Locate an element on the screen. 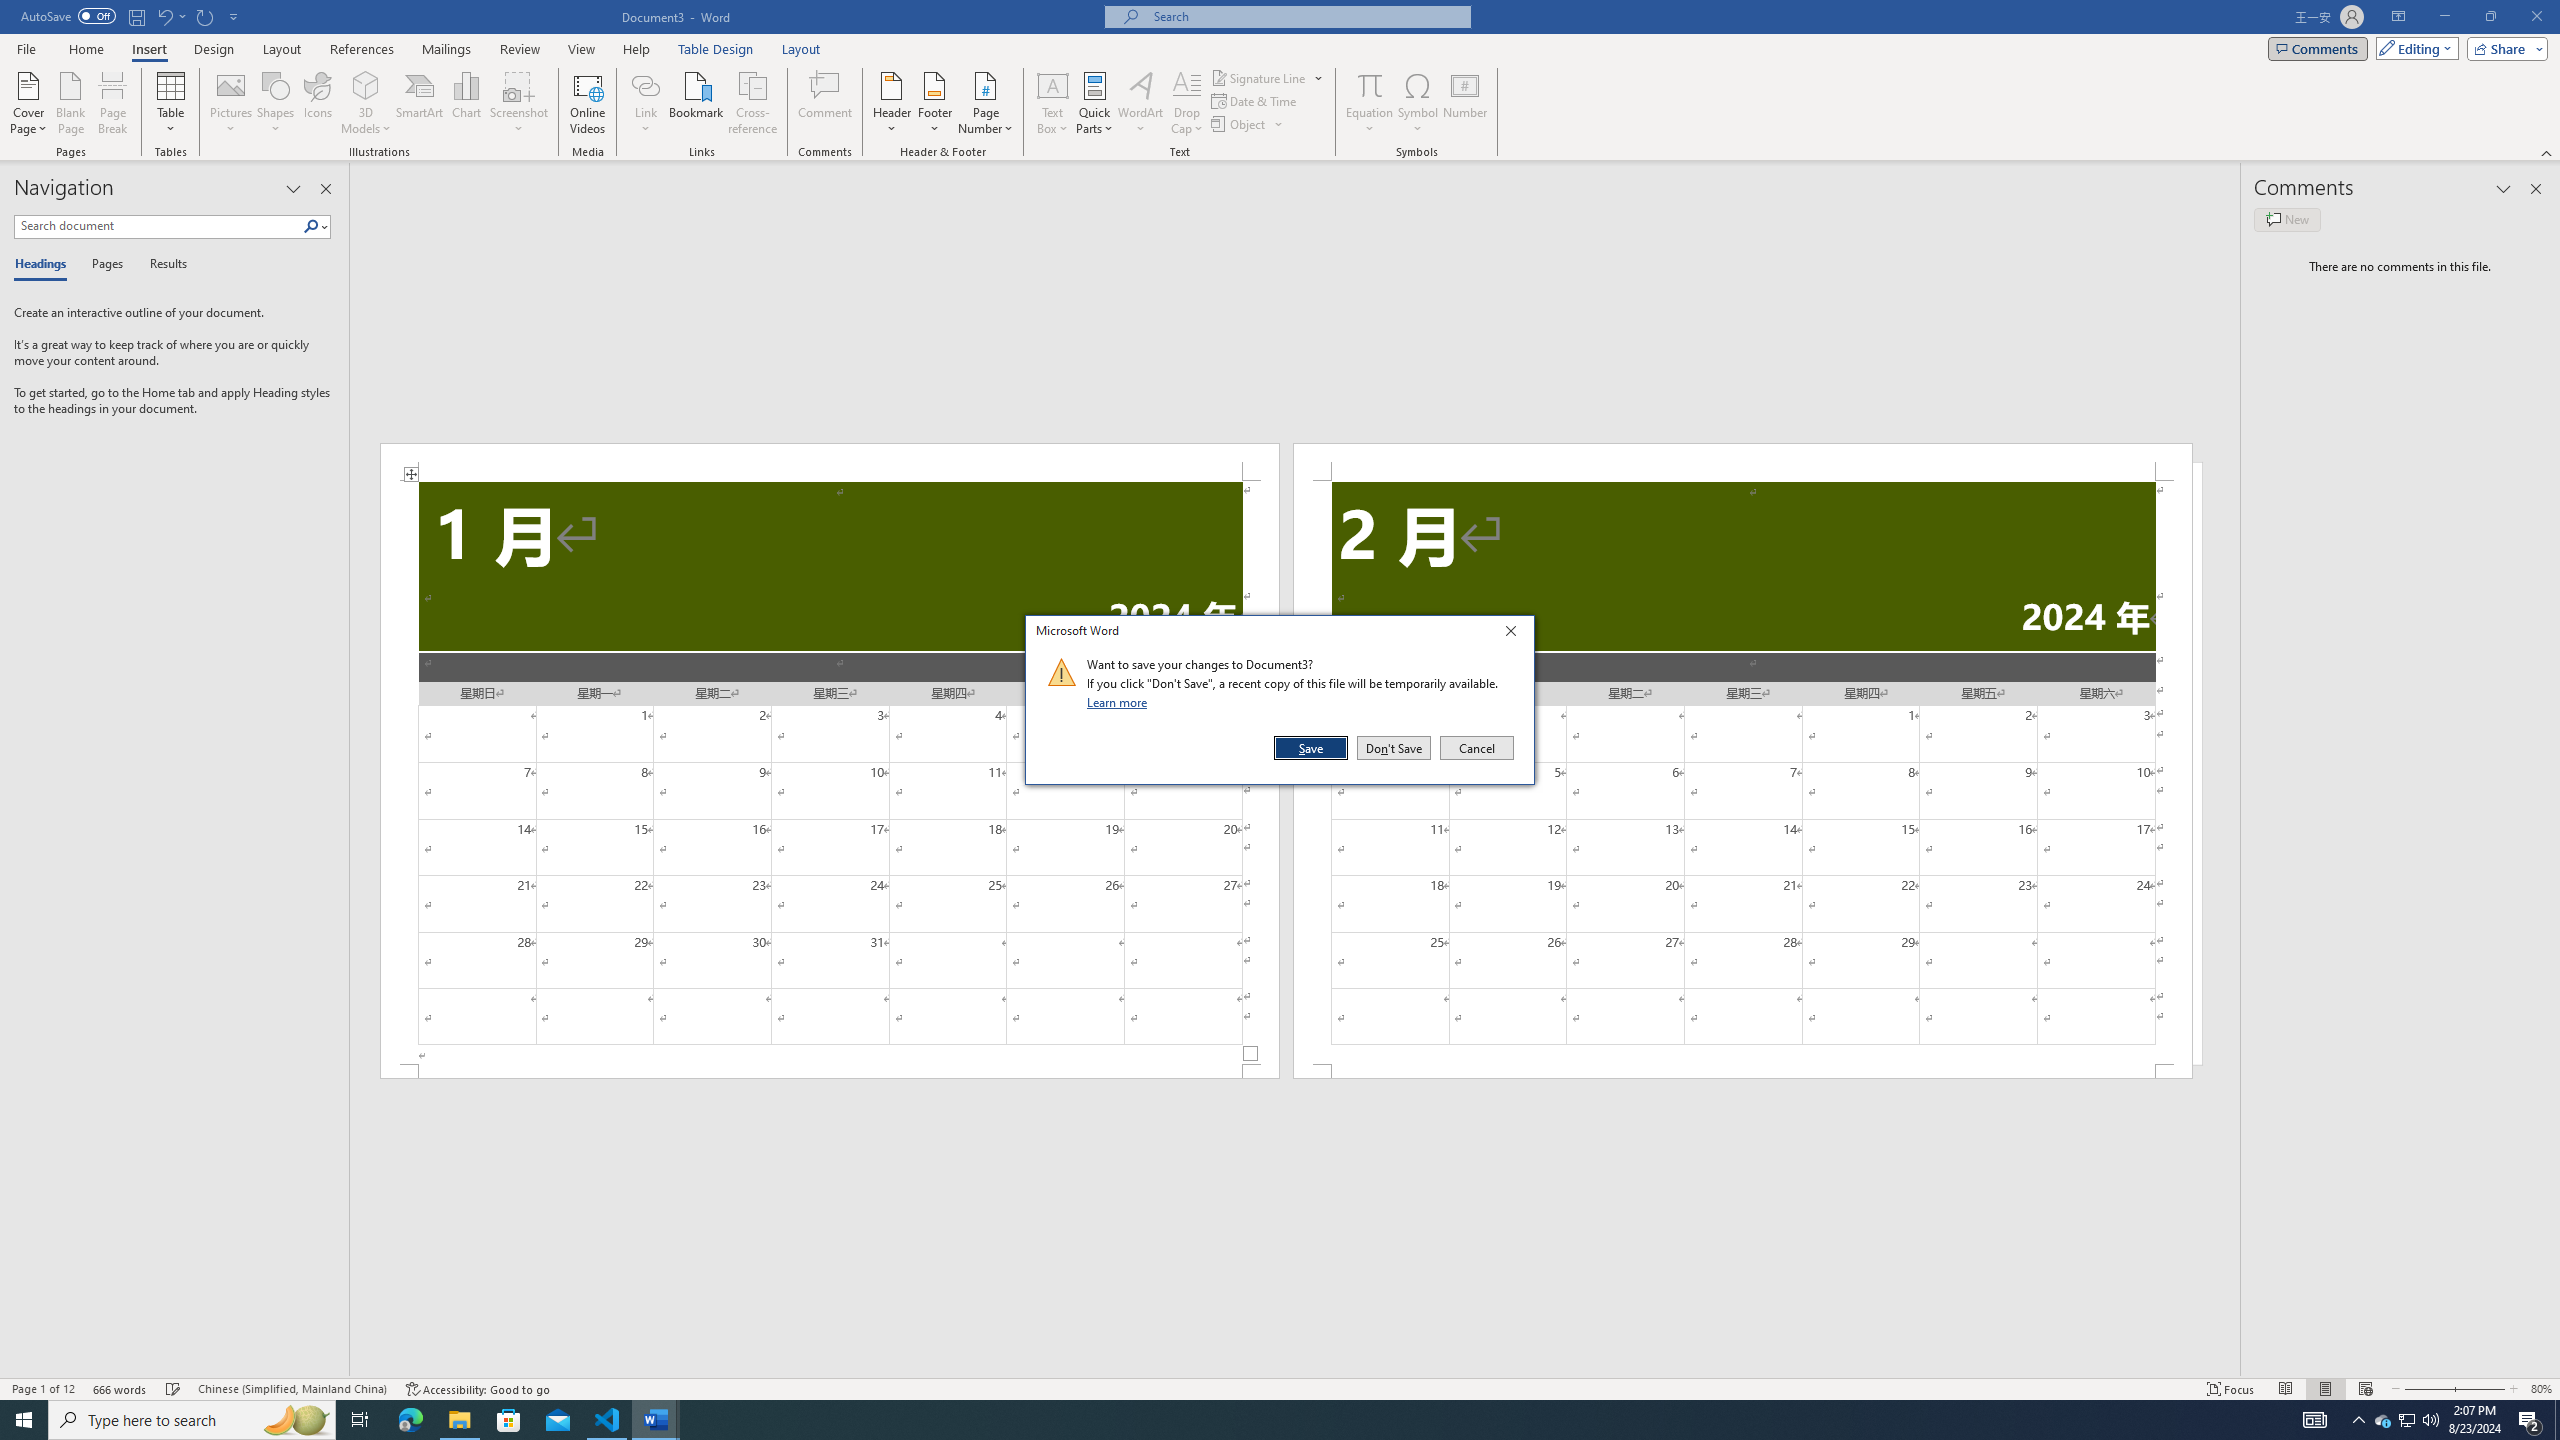 This screenshot has width=2560, height=1440. Accessibility Checker Accessibility: Good to go is located at coordinates (477, 1389).